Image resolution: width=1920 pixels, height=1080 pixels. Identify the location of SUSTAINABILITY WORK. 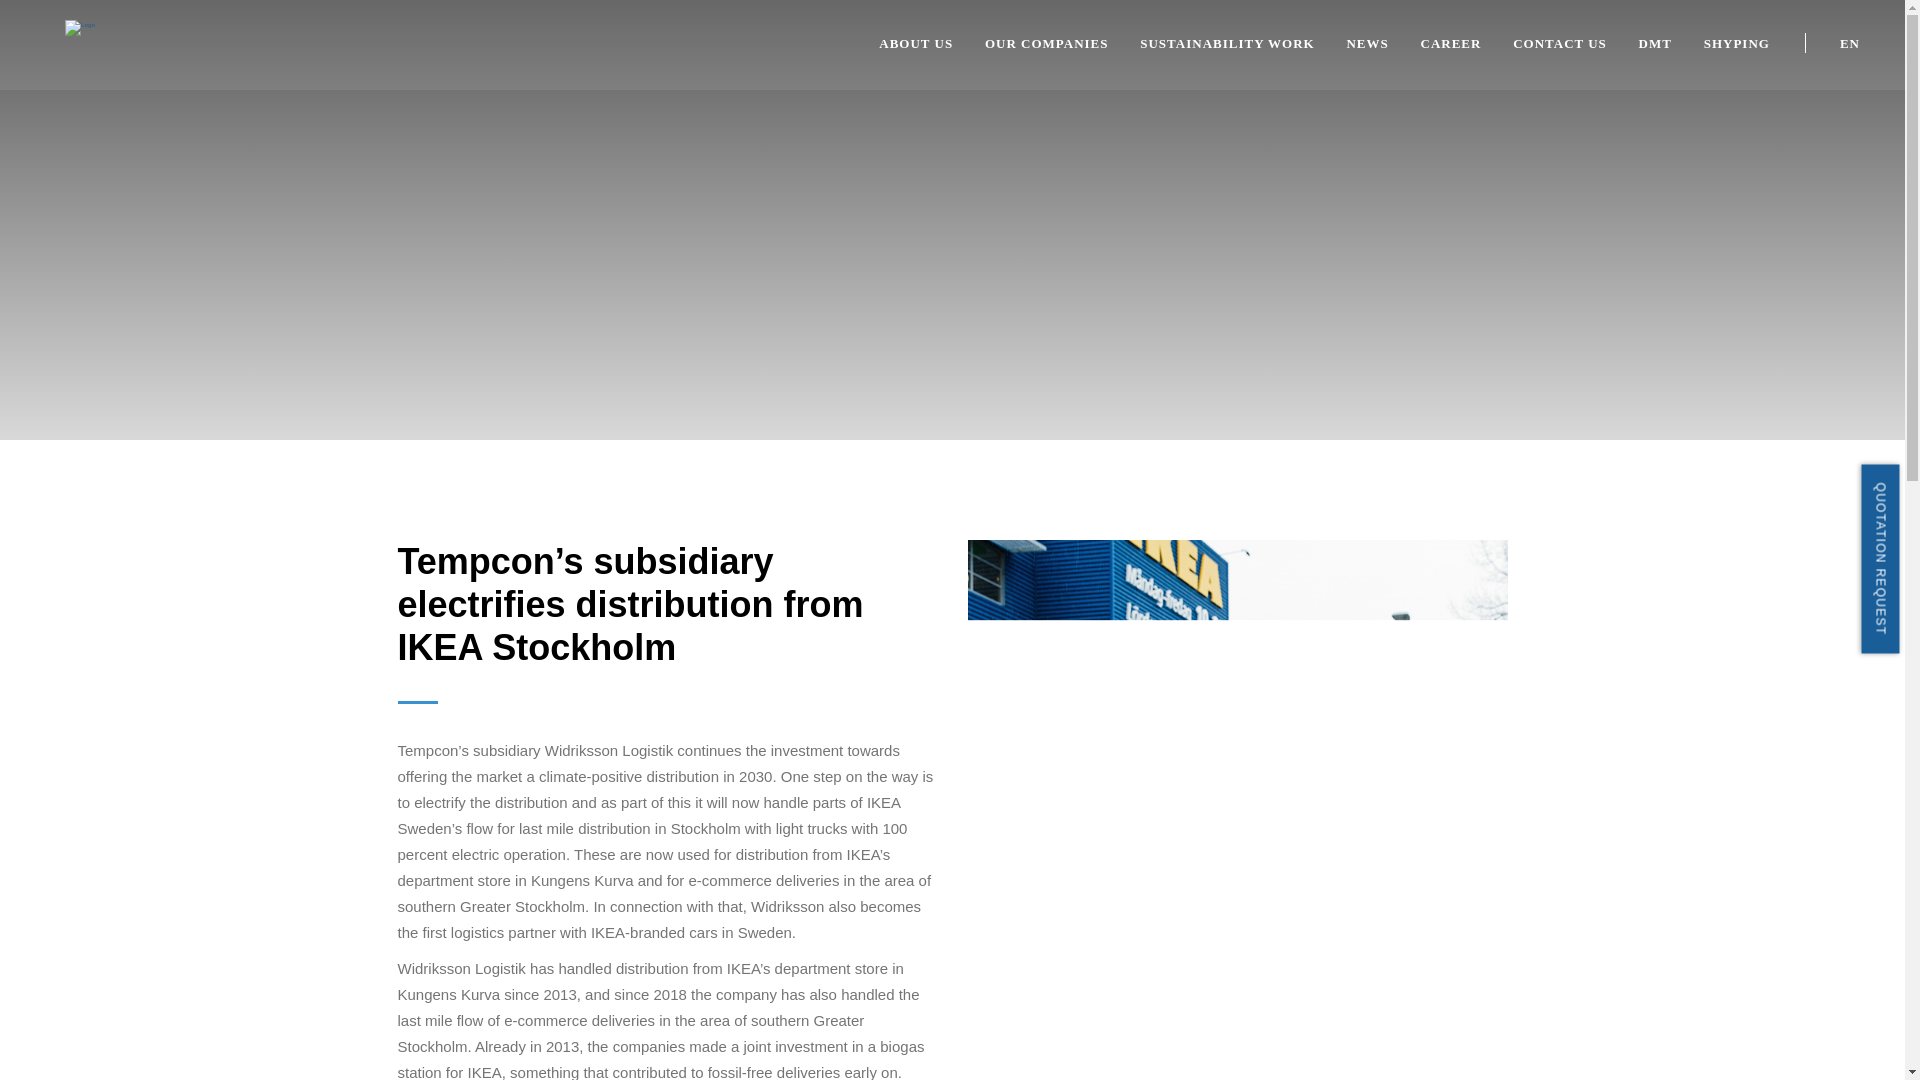
(1226, 42).